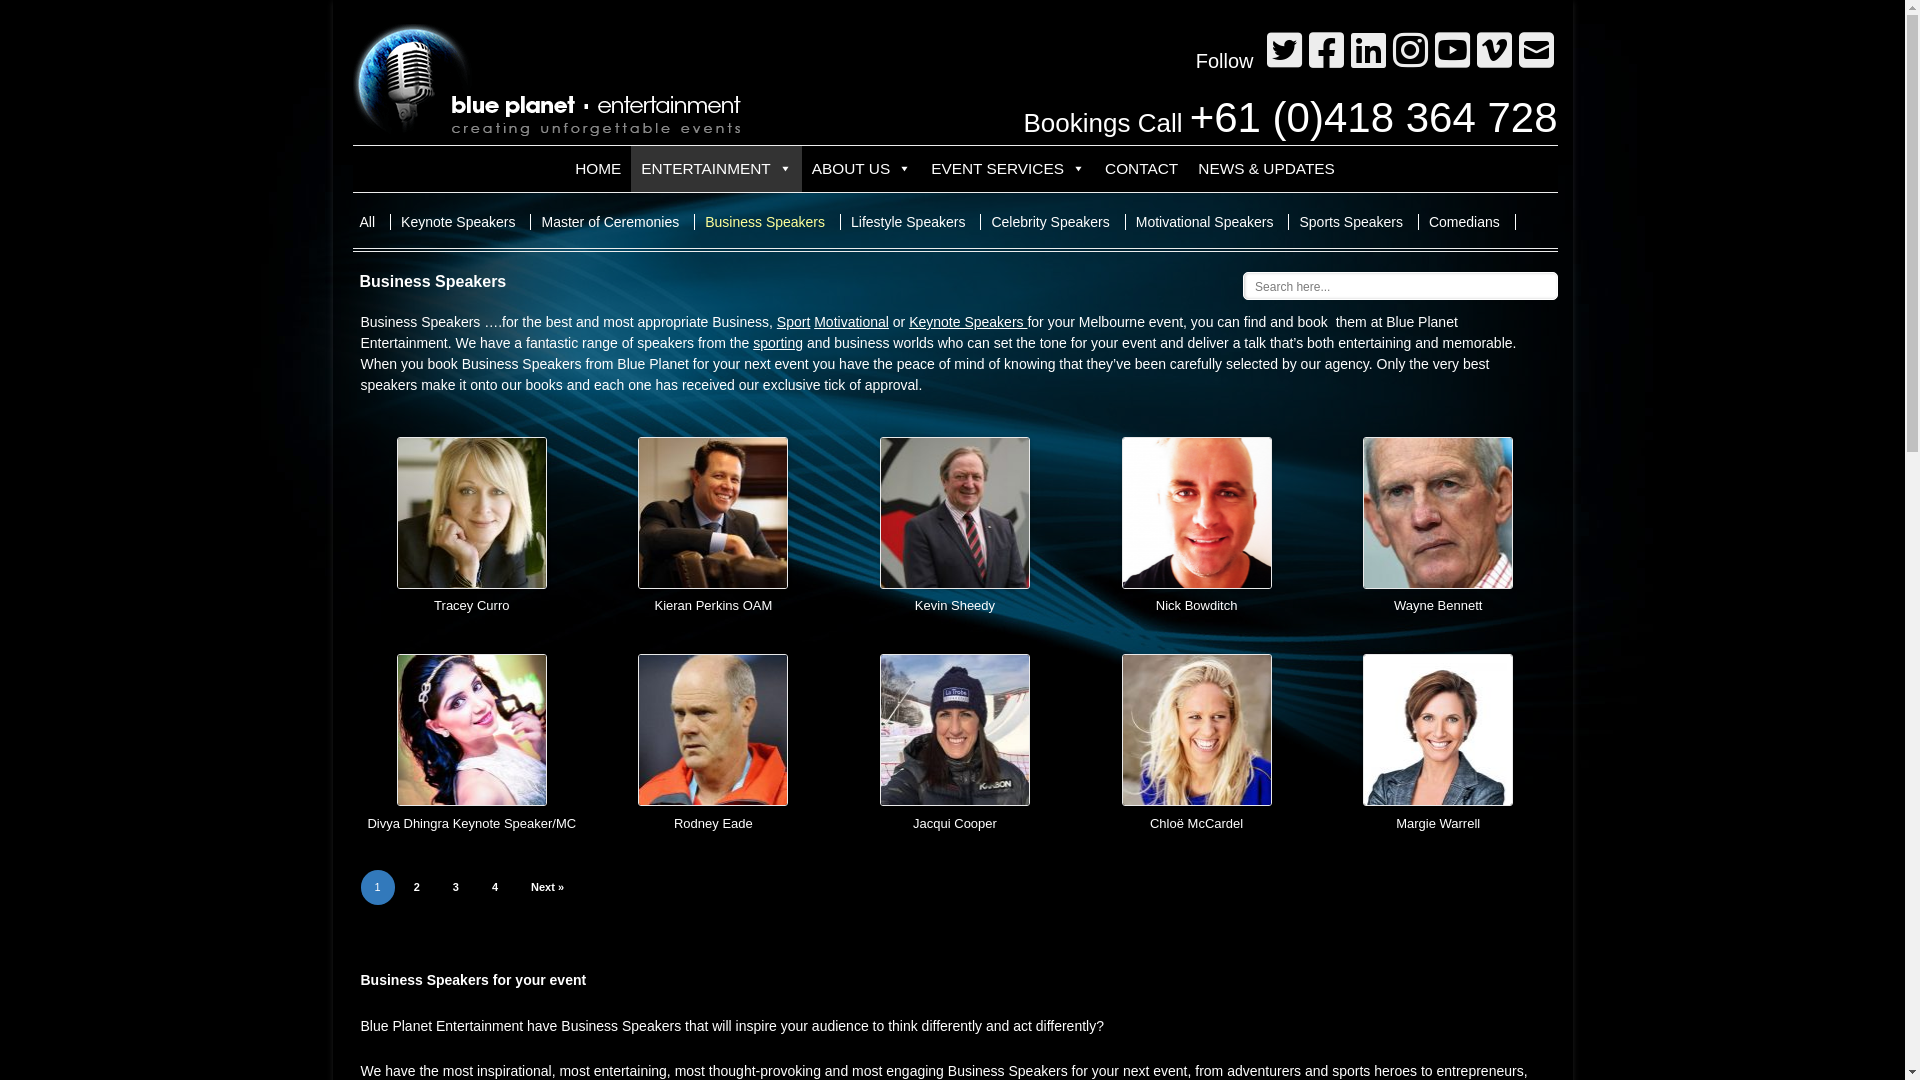 The width and height of the screenshot is (1920, 1080). What do you see at coordinates (955, 730) in the screenshot?
I see `Jacqui Cooper` at bounding box center [955, 730].